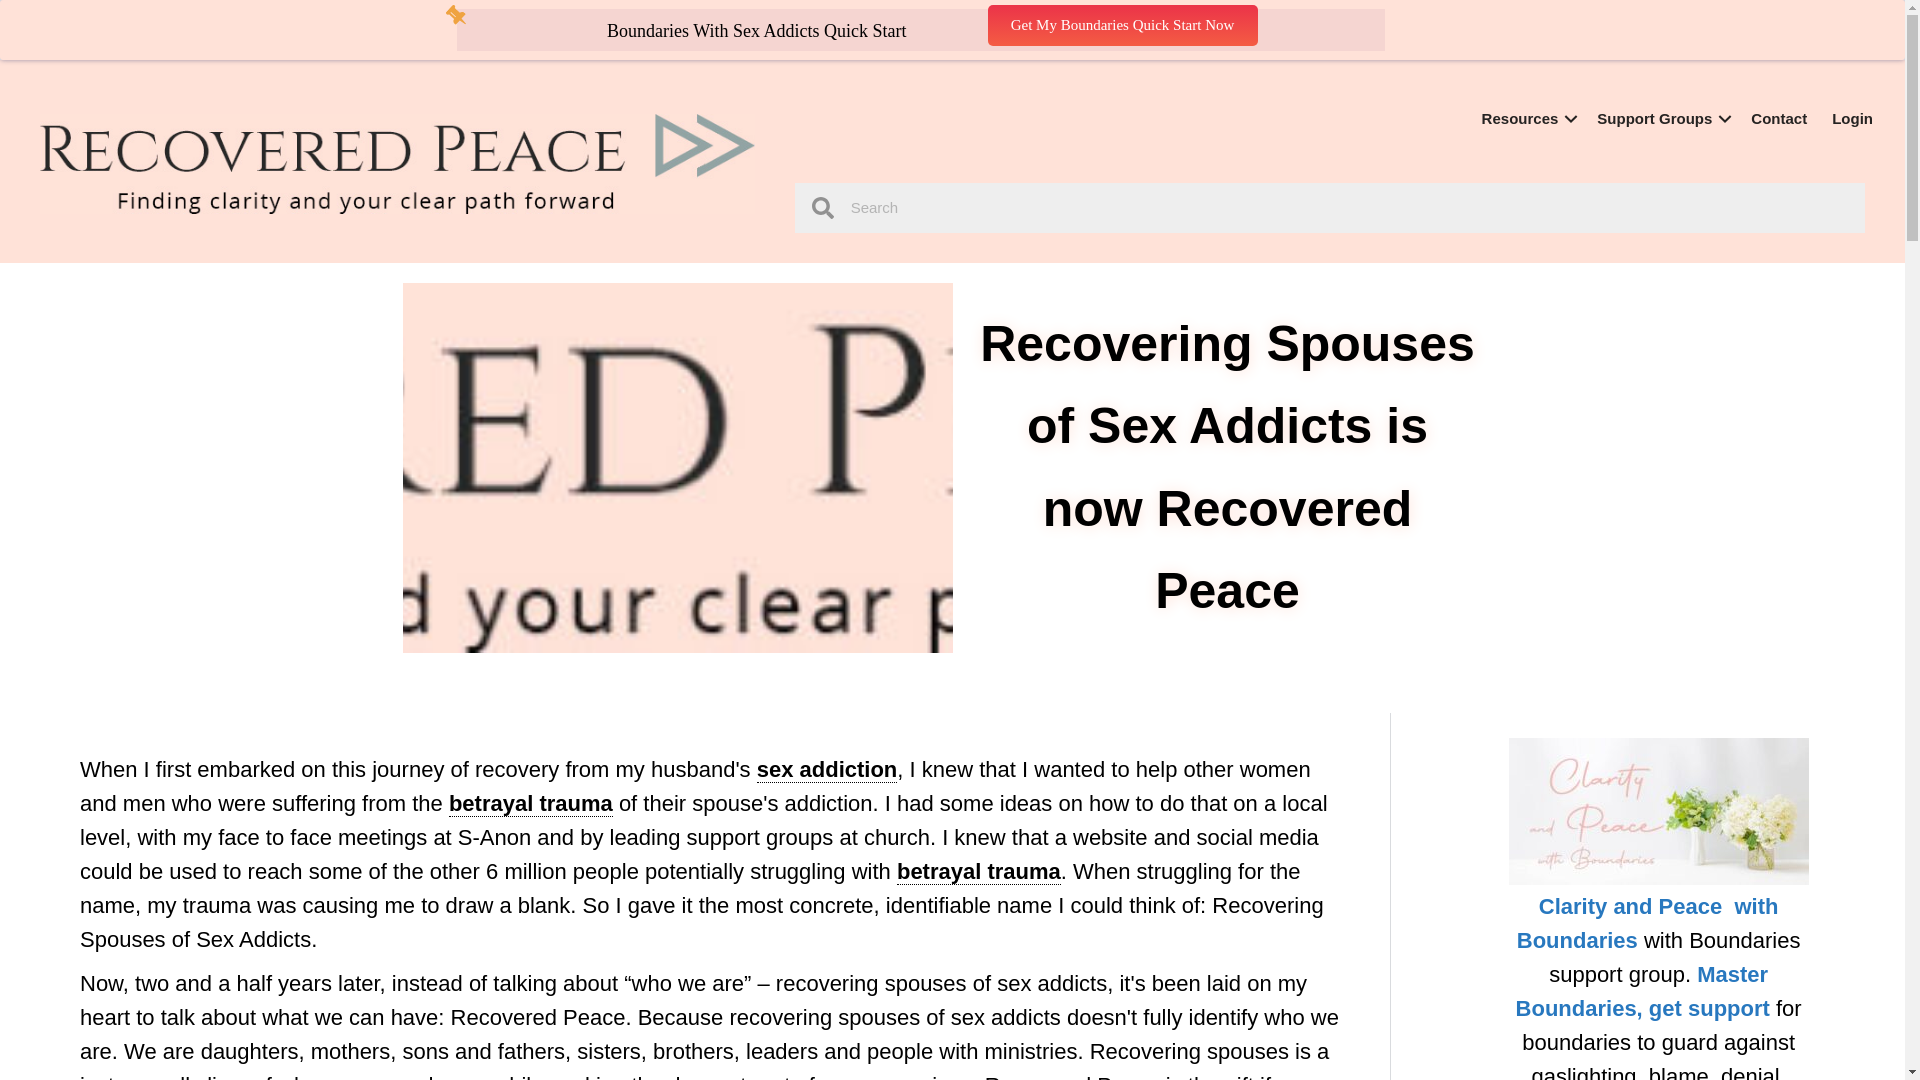 The image size is (1920, 1080). What do you see at coordinates (827, 770) in the screenshot?
I see `sex addiction` at bounding box center [827, 770].